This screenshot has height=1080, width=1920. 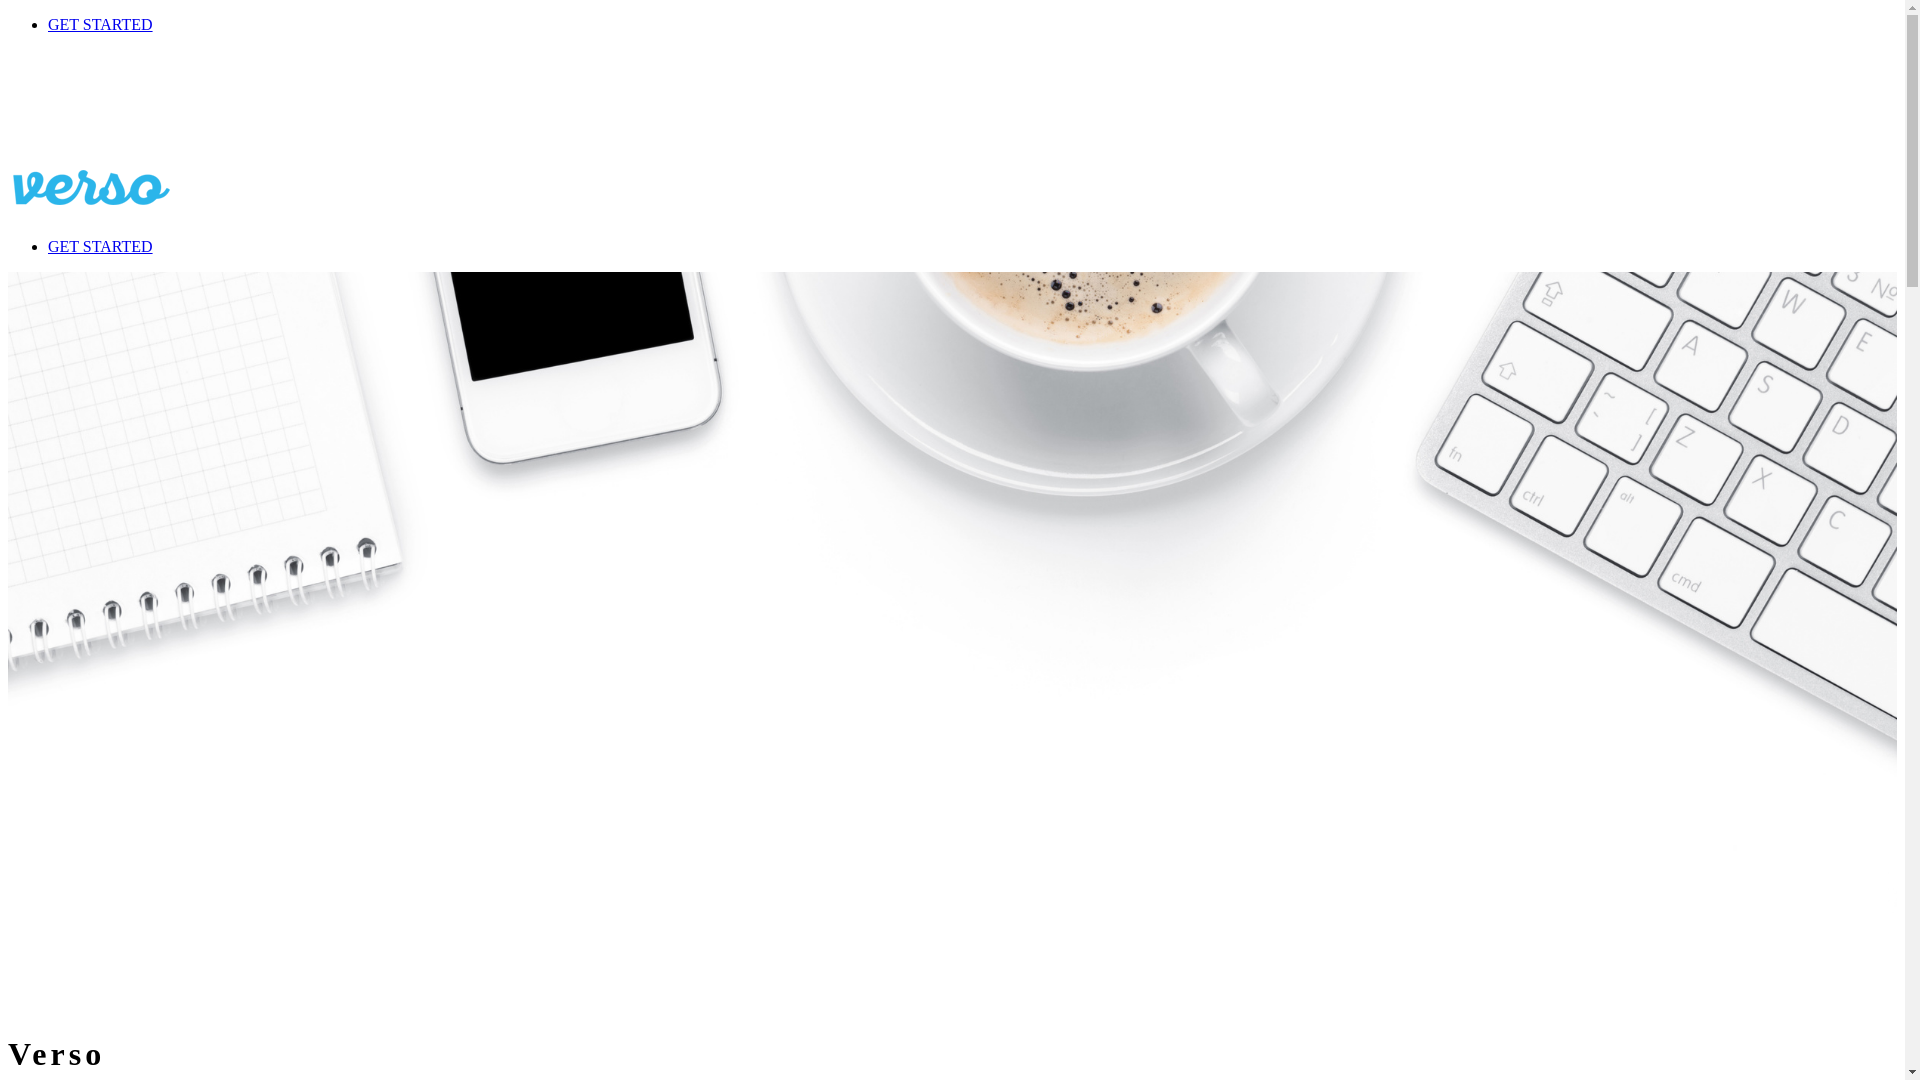 What do you see at coordinates (100, 246) in the screenshot?
I see `GET STARTED` at bounding box center [100, 246].